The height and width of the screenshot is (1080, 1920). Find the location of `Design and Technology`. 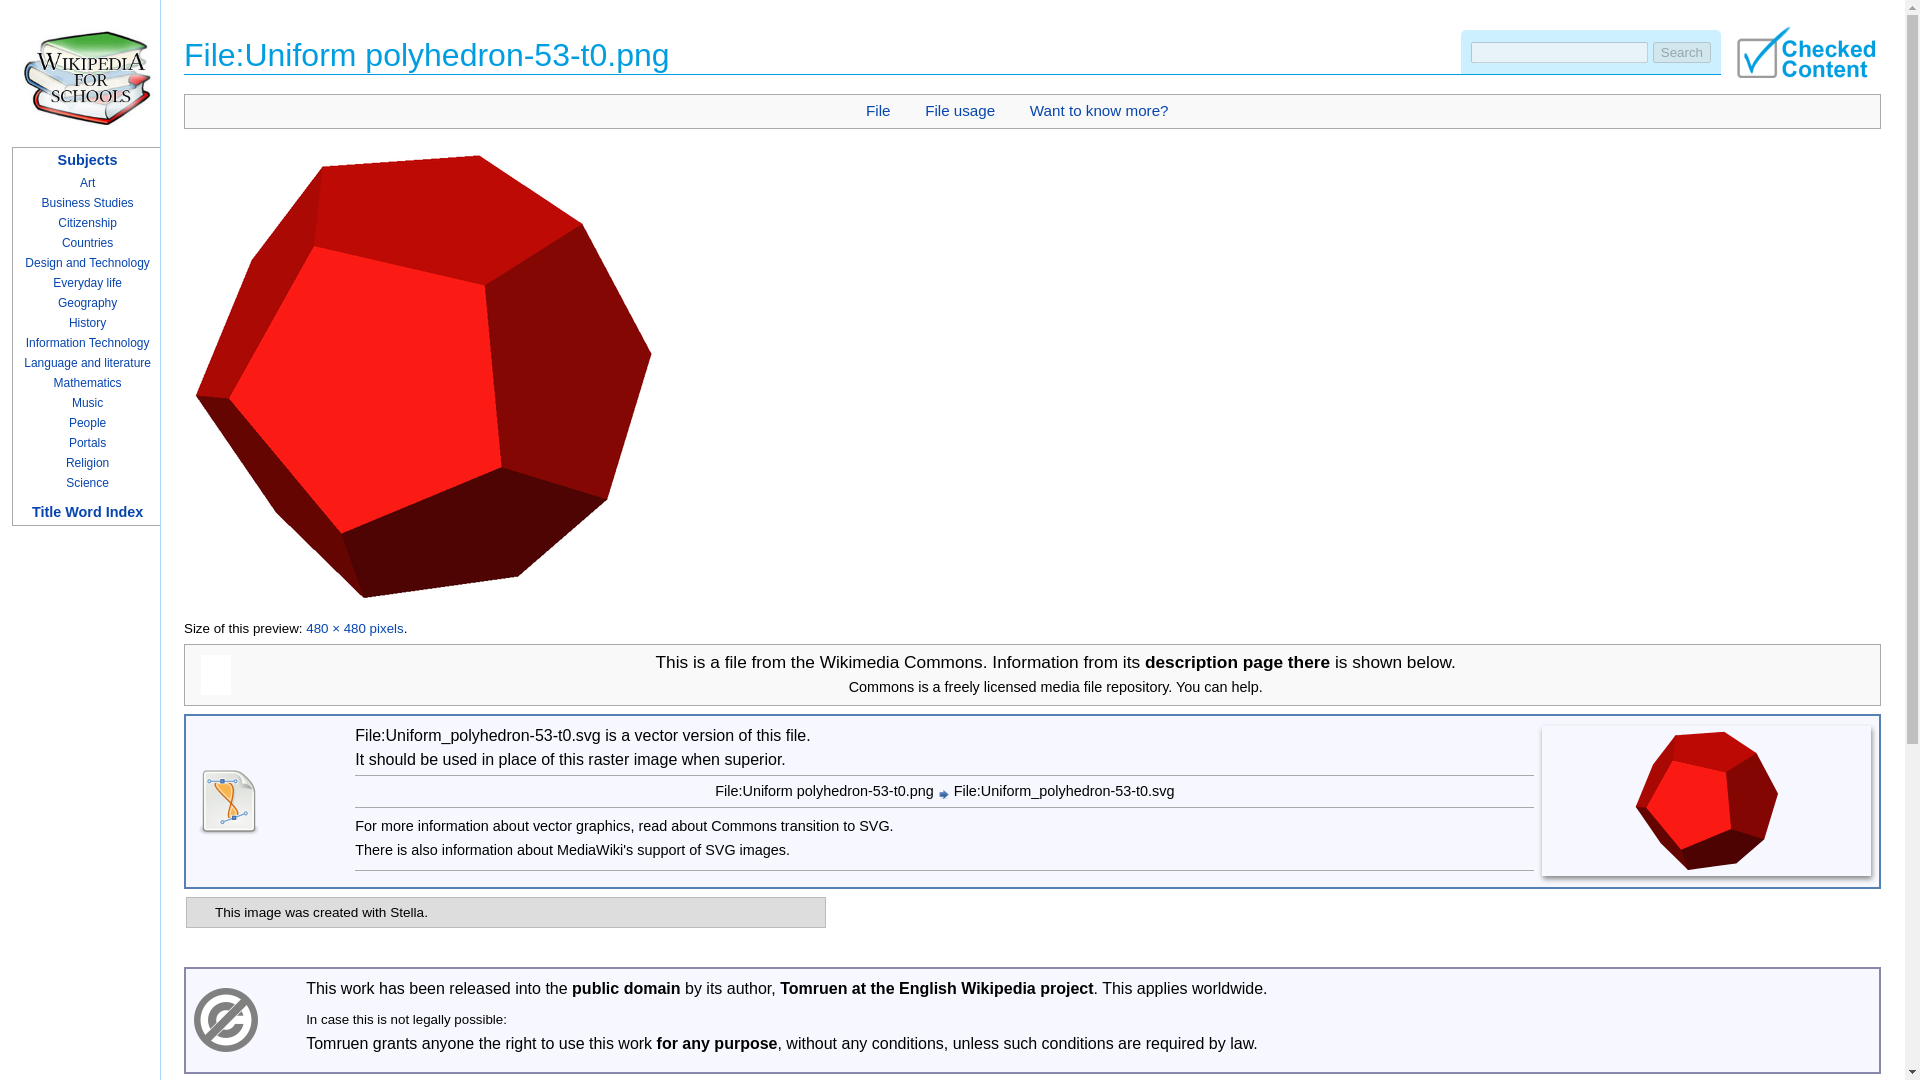

Design and Technology is located at coordinates (86, 262).